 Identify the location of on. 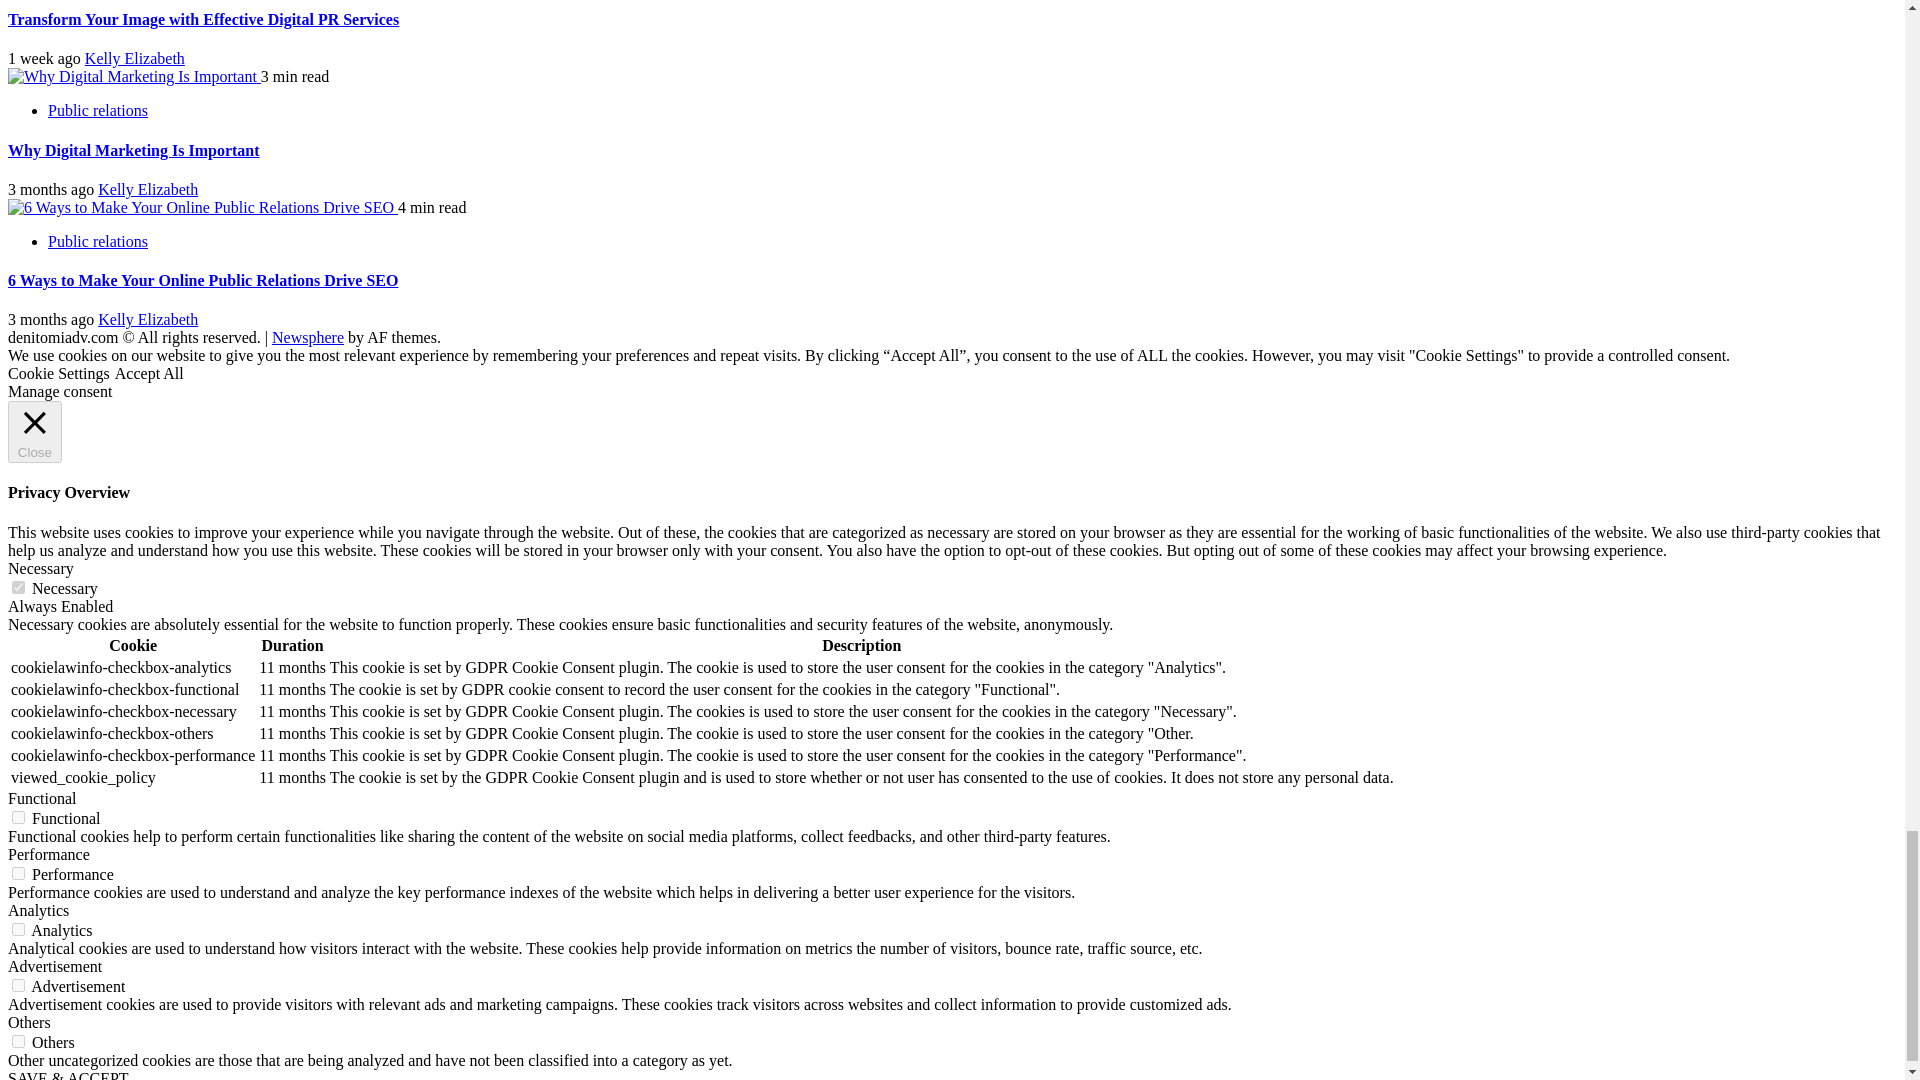
(18, 588).